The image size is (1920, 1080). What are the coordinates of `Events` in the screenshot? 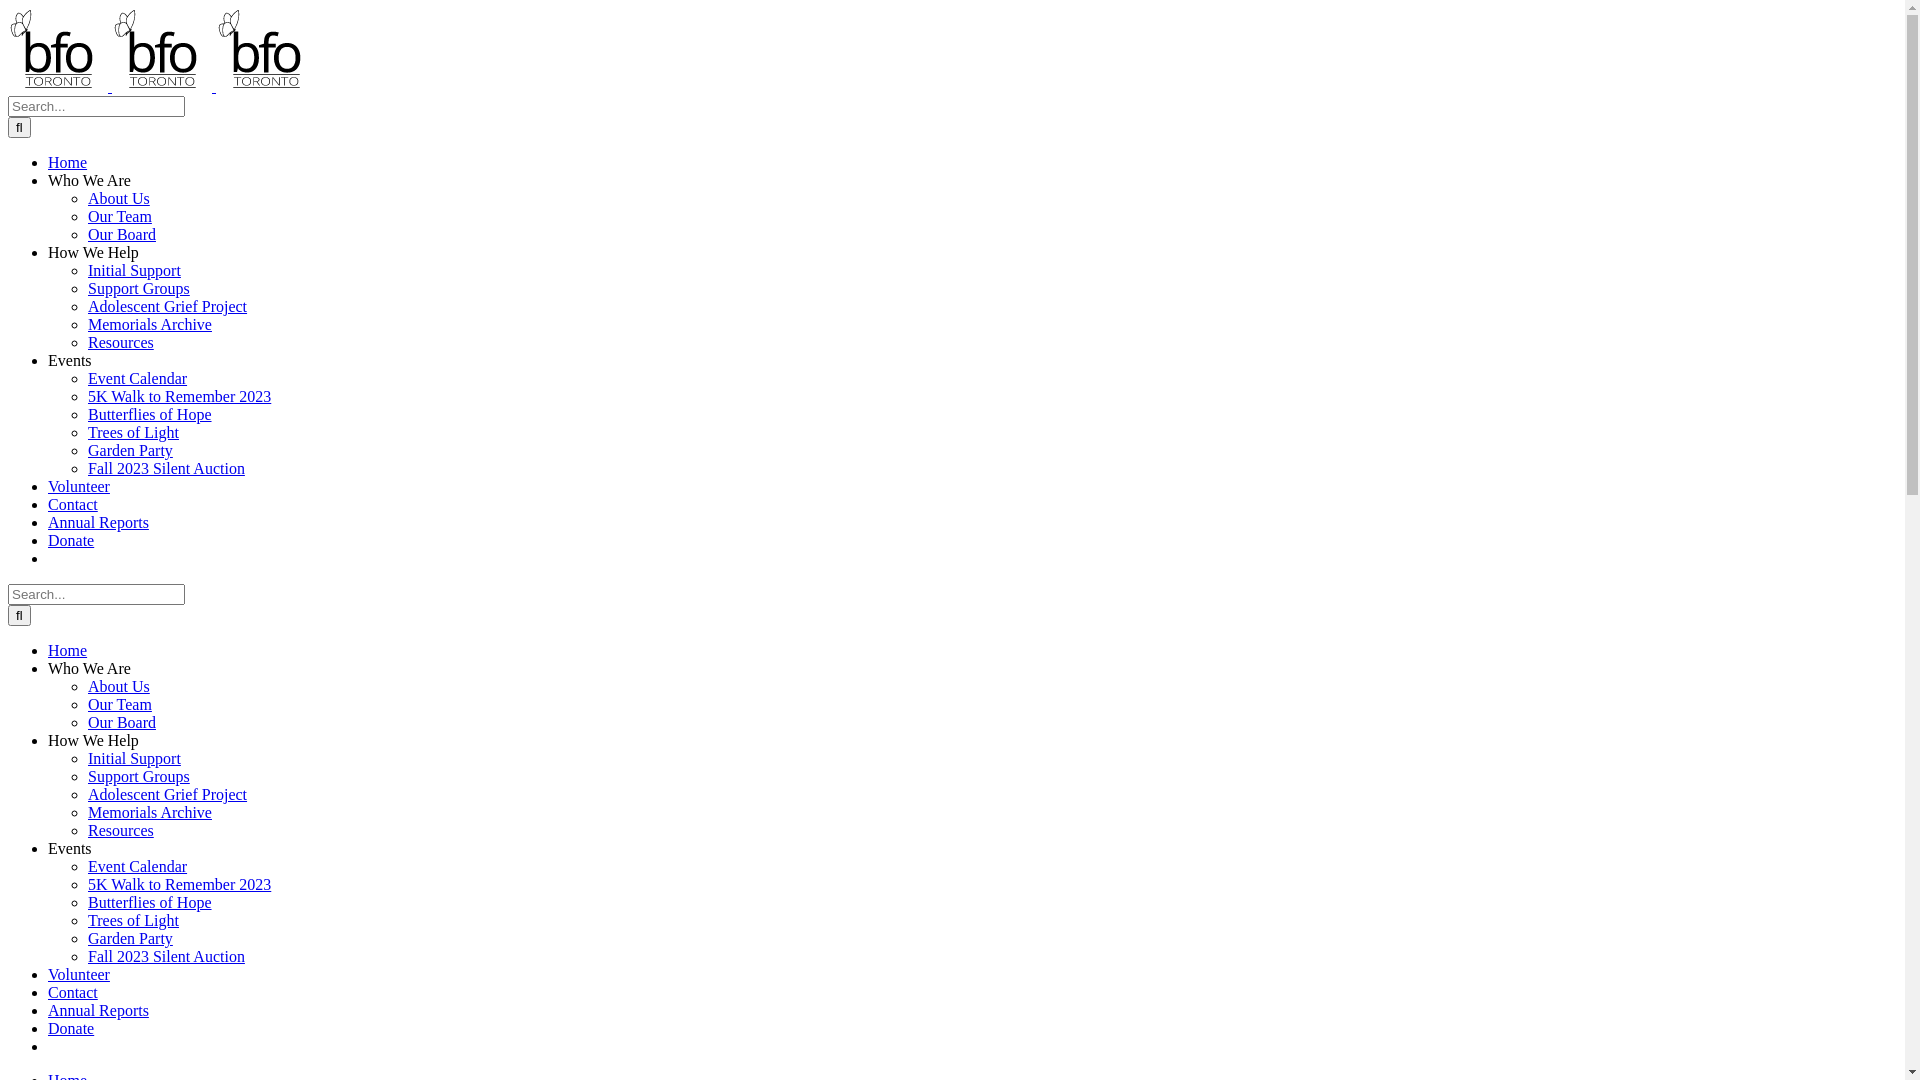 It's located at (70, 848).